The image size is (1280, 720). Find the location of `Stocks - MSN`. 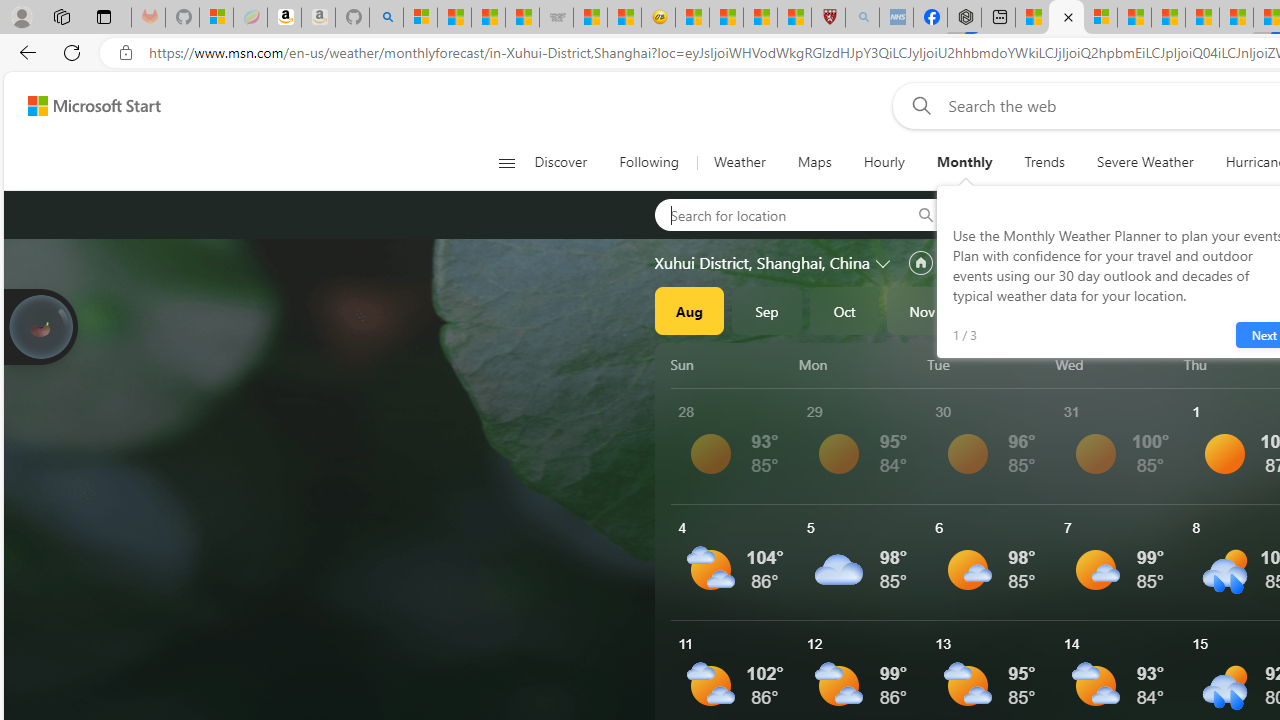

Stocks - MSN is located at coordinates (522, 18).